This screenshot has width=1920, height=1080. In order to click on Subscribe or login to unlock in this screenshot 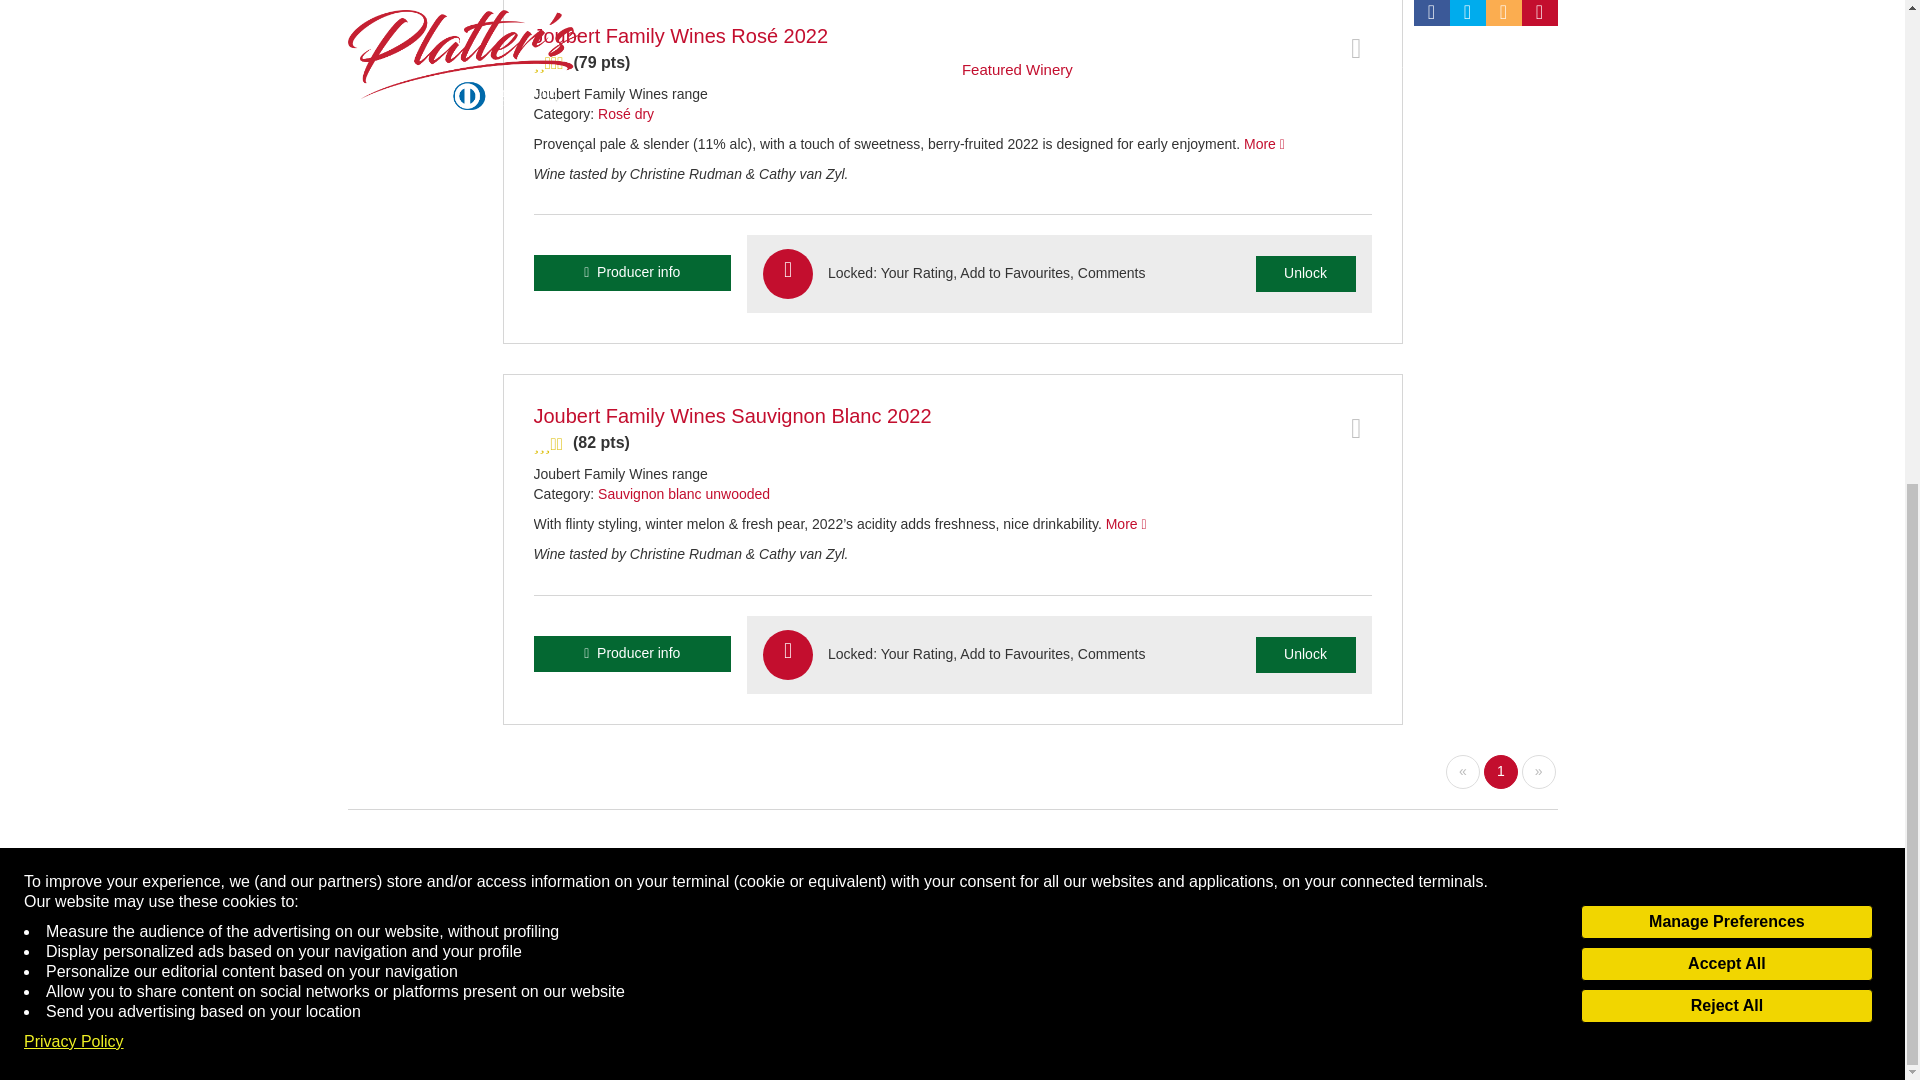, I will do `click(1305, 273)`.